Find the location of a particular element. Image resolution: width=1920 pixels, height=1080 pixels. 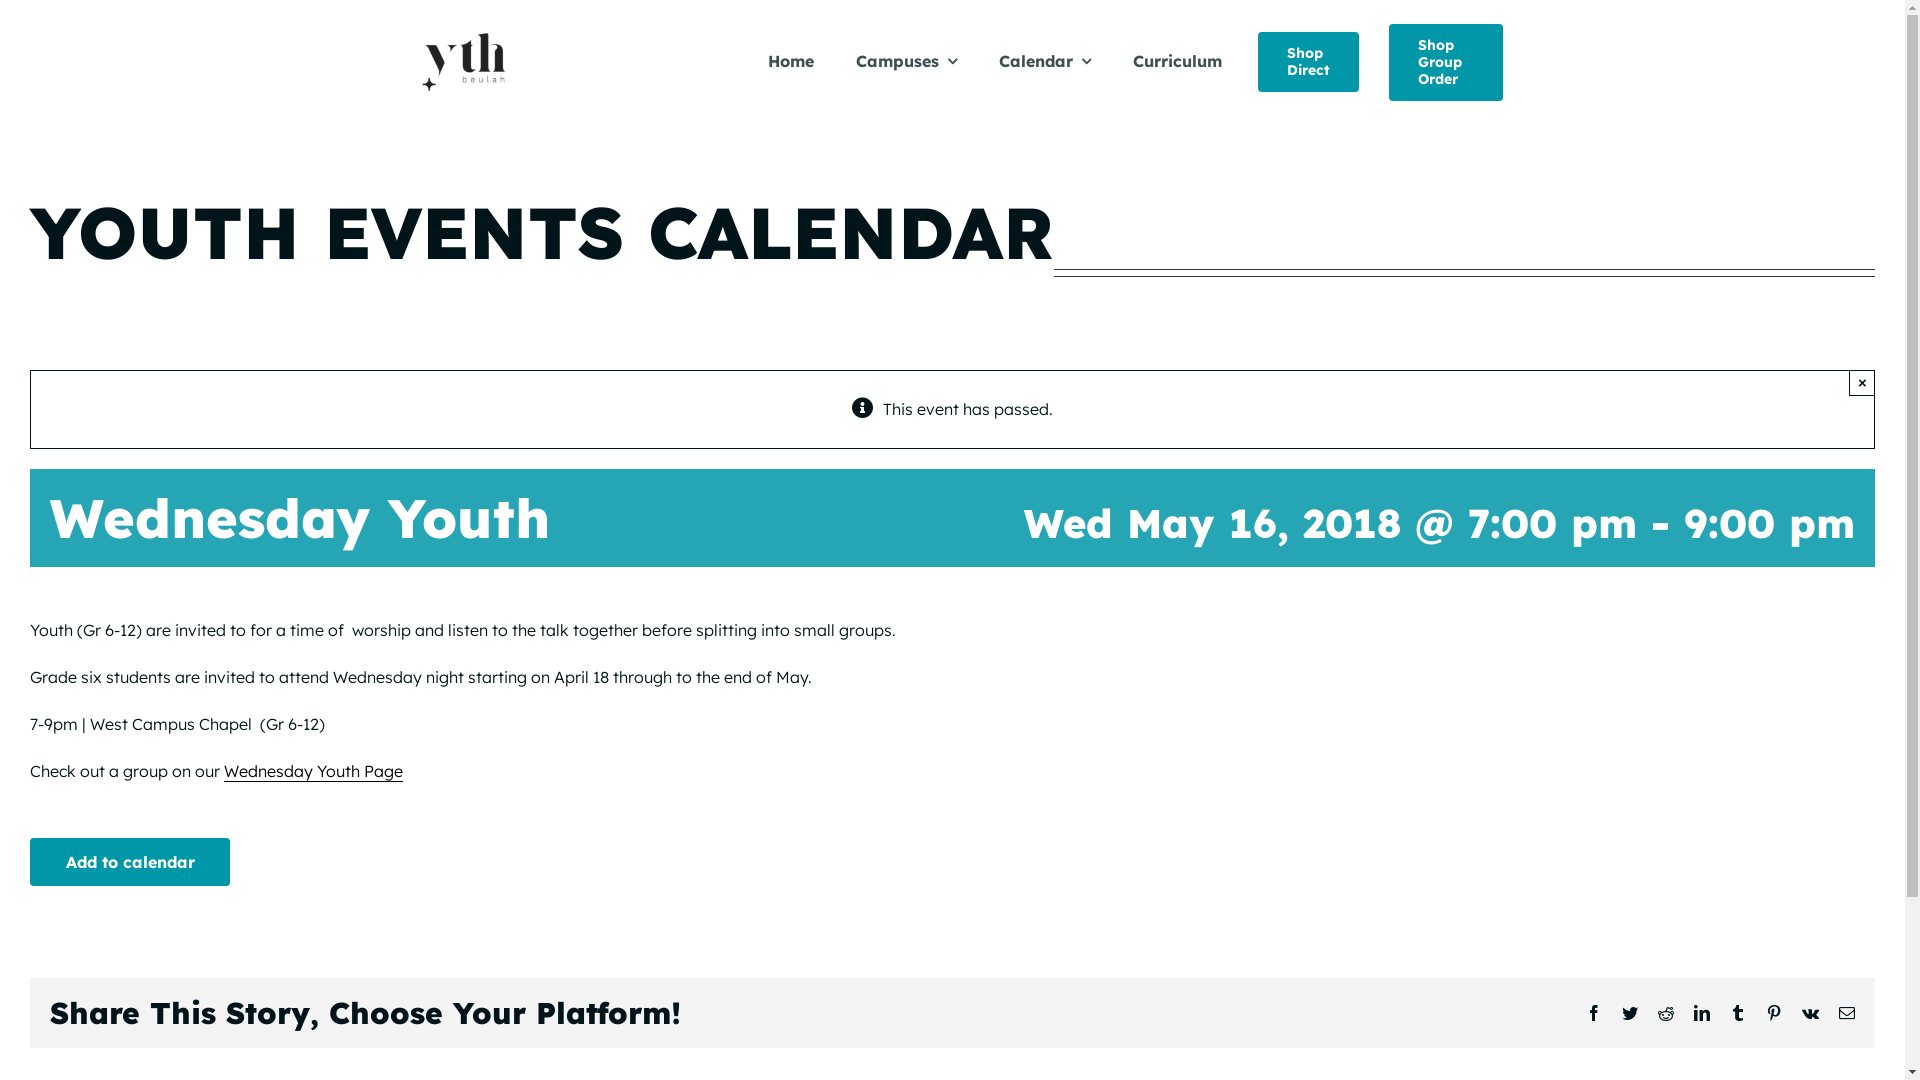

Facebook is located at coordinates (1594, 1013).